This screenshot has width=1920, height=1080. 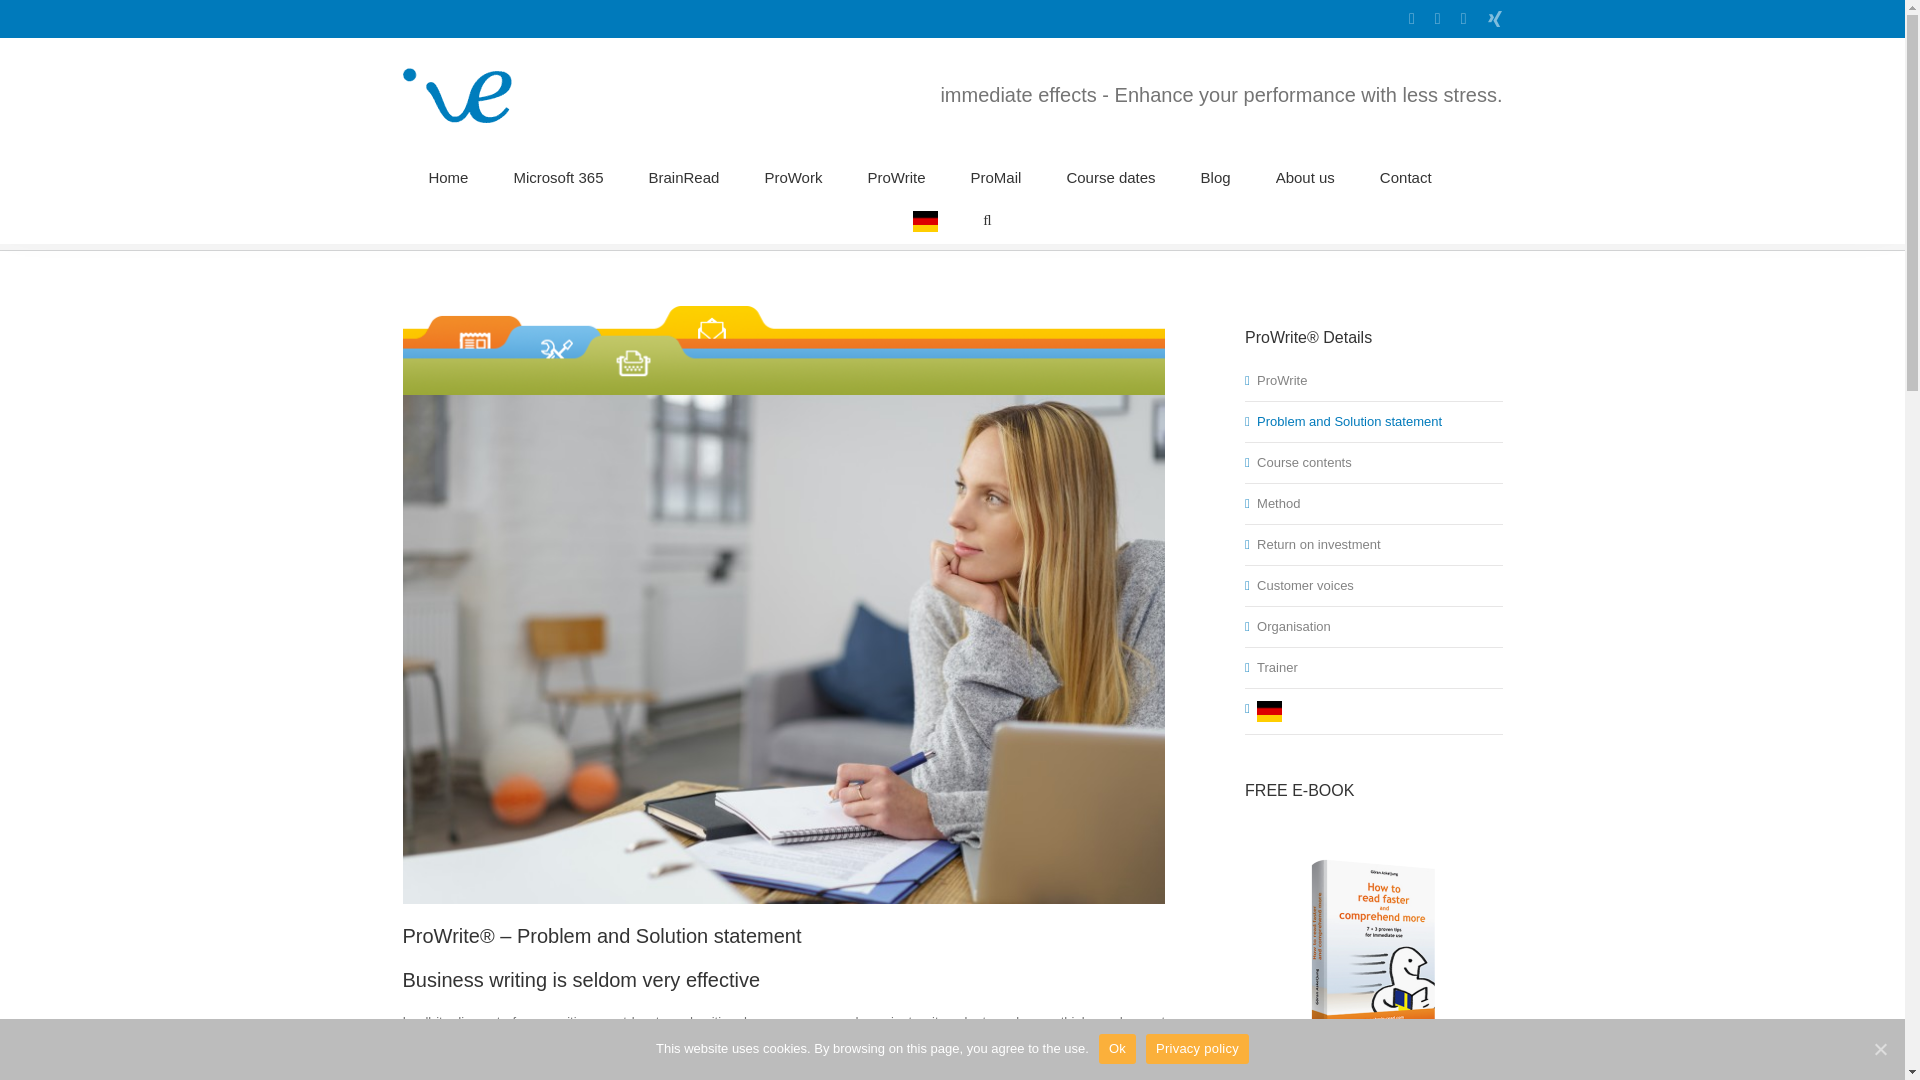 I want to click on Home, so click(x=1242, y=226).